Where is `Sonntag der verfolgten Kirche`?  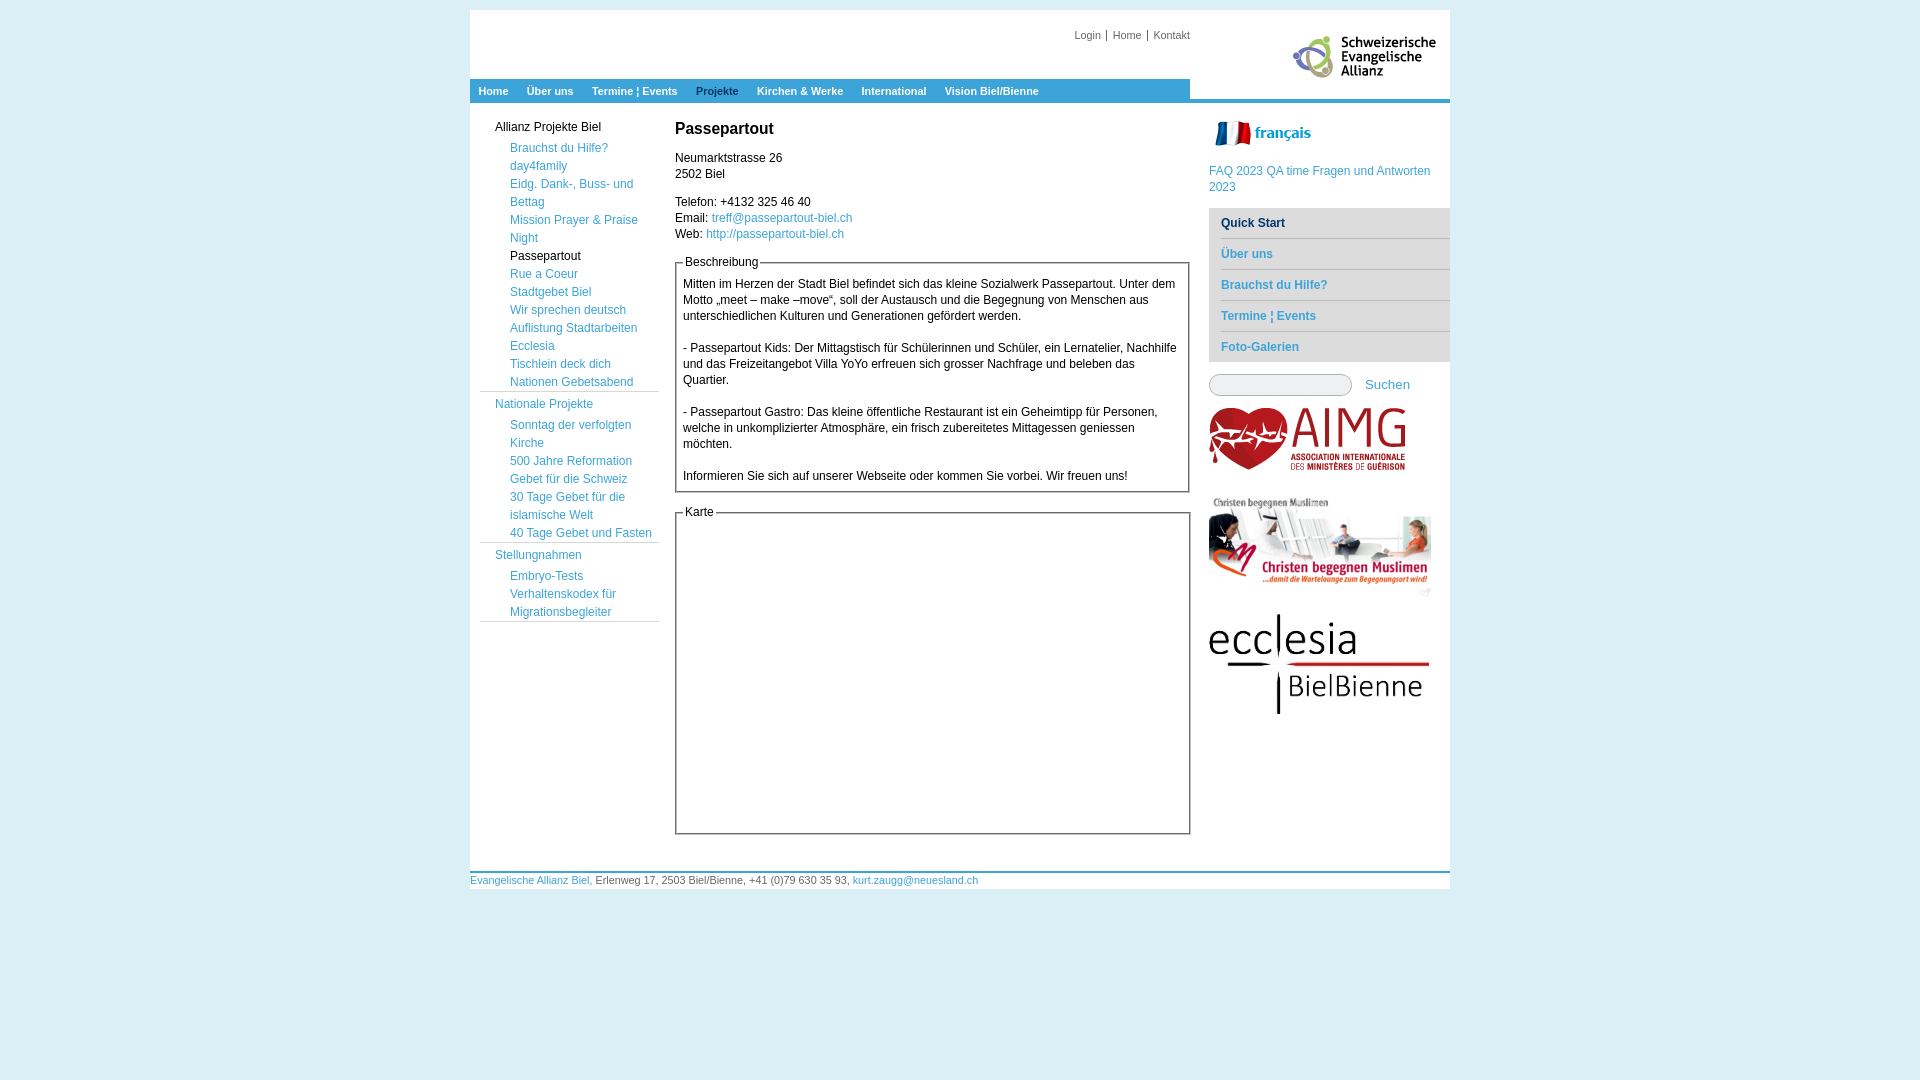 Sonntag der verfolgten Kirche is located at coordinates (577, 434).